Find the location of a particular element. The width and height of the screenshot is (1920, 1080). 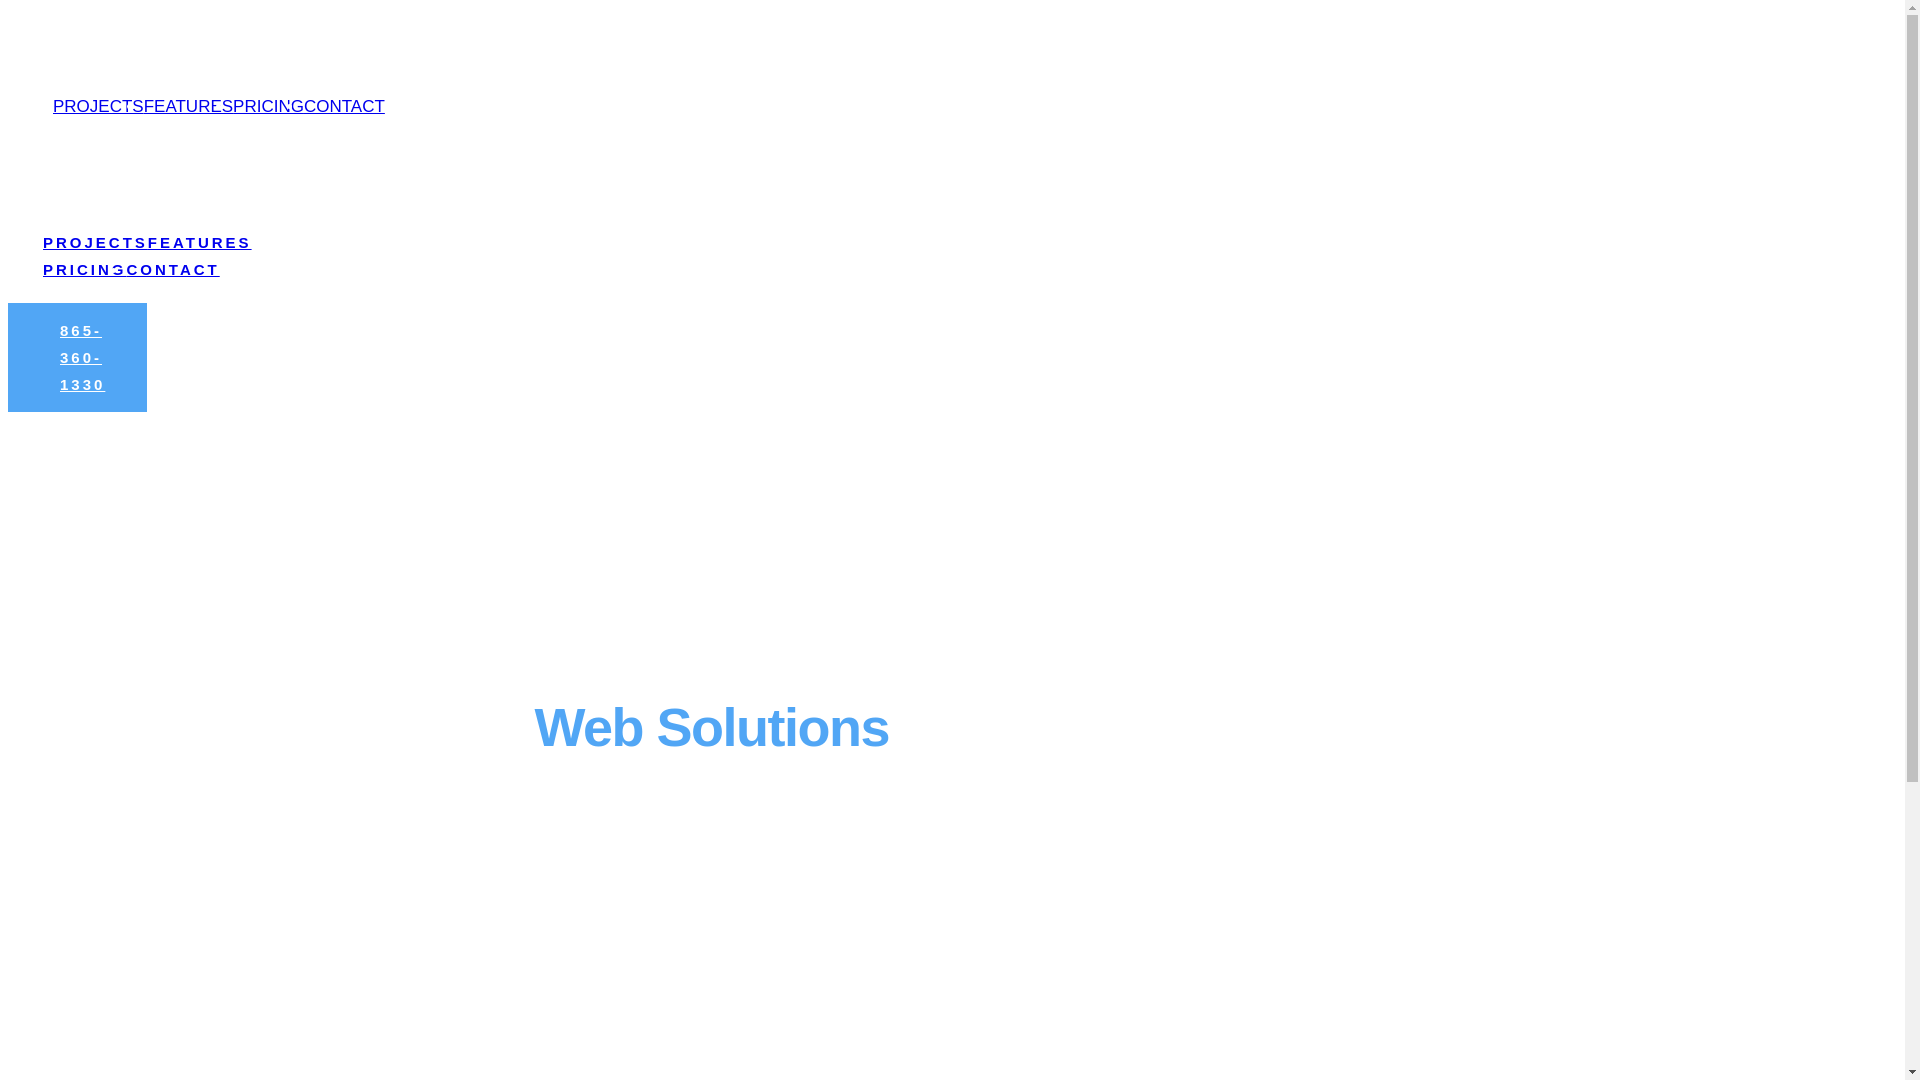

PROJECTS is located at coordinates (114, 56).